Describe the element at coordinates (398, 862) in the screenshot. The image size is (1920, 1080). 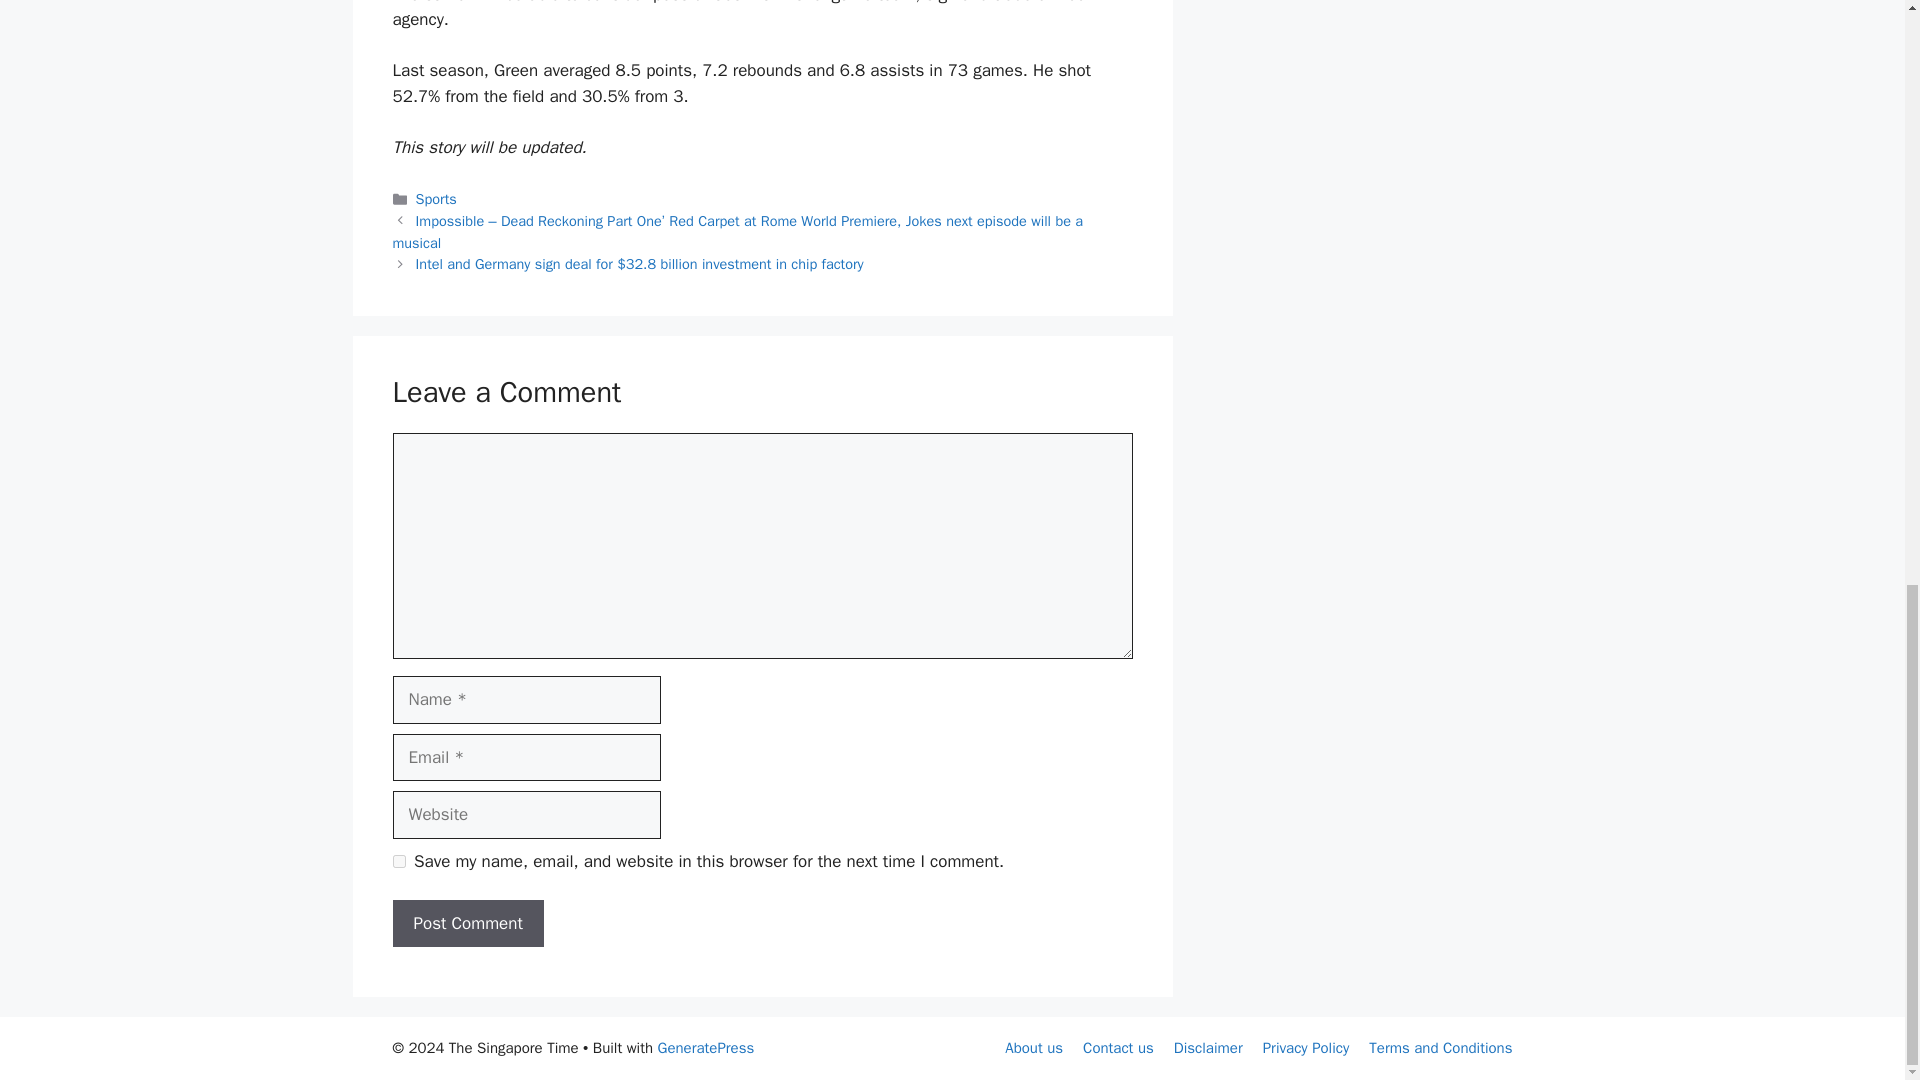
I see `yes` at that location.